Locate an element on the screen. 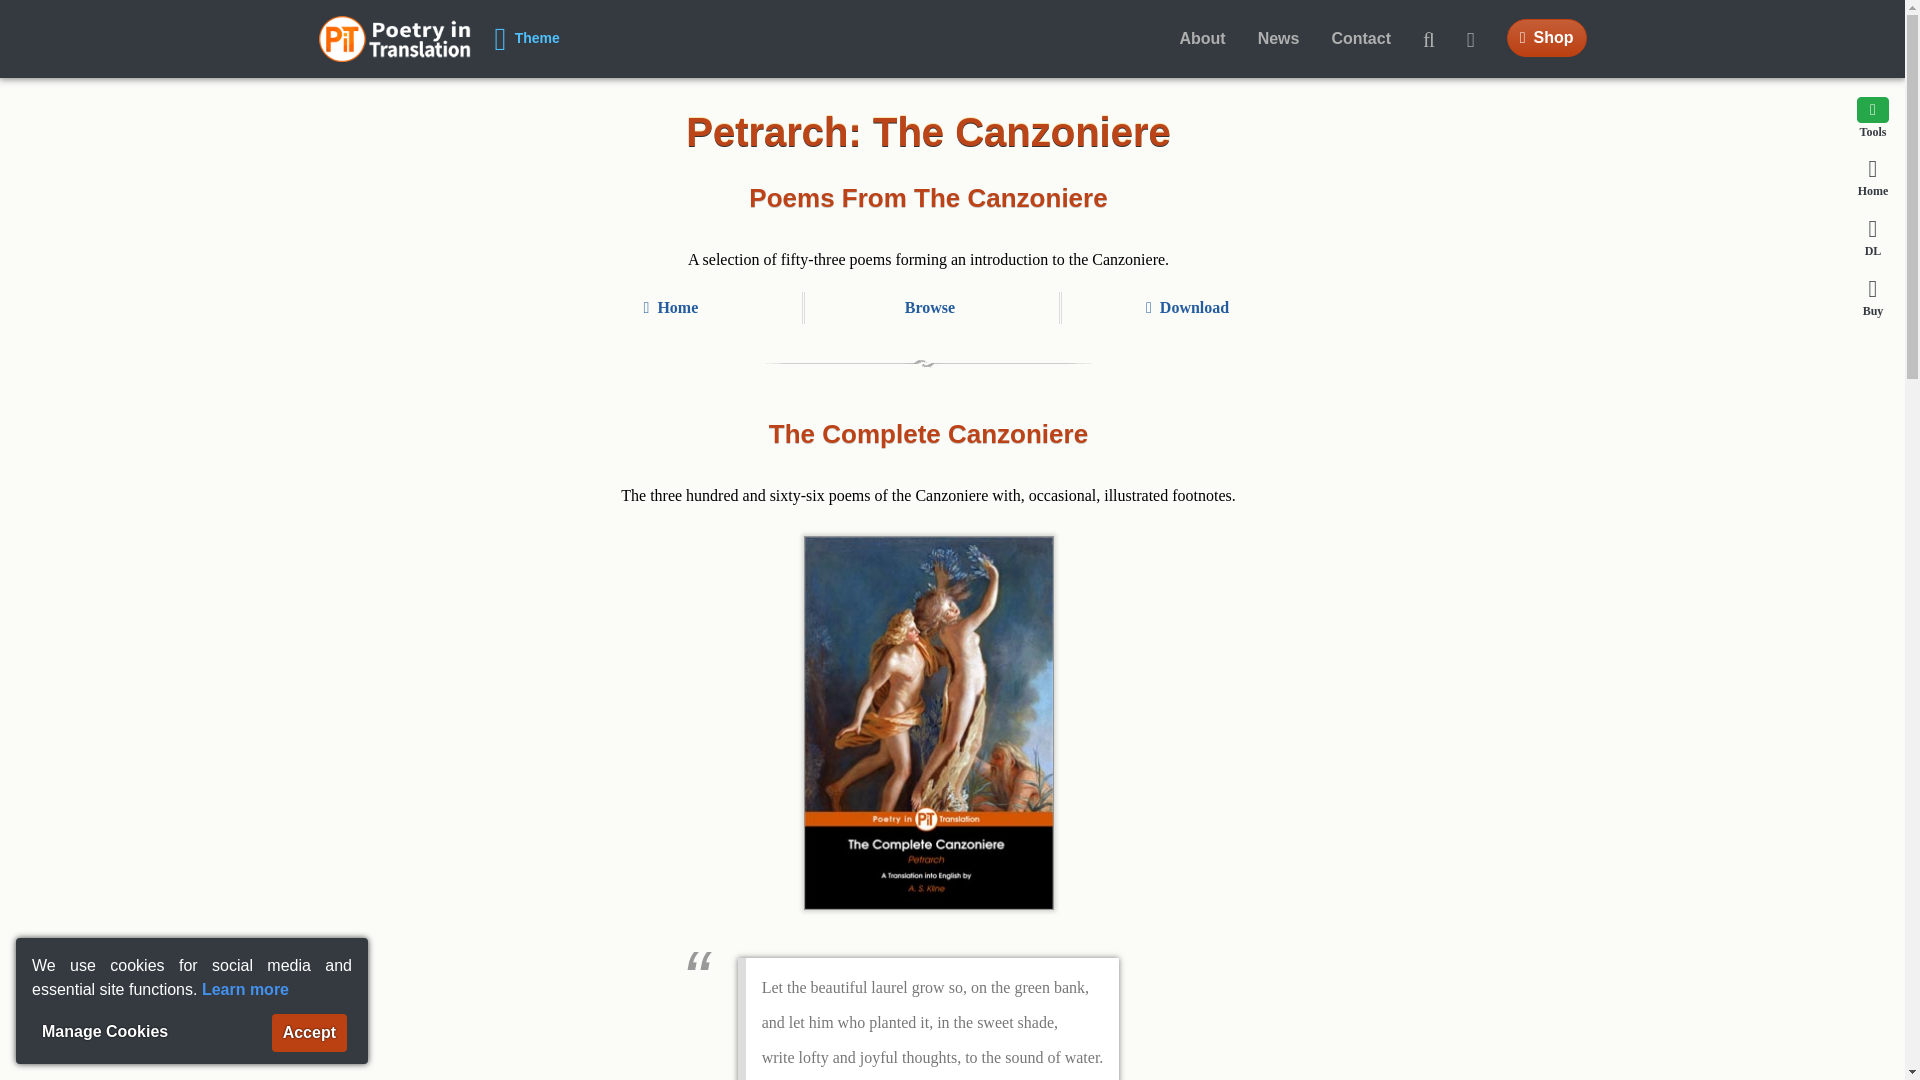  Contact is located at coordinates (1361, 39).